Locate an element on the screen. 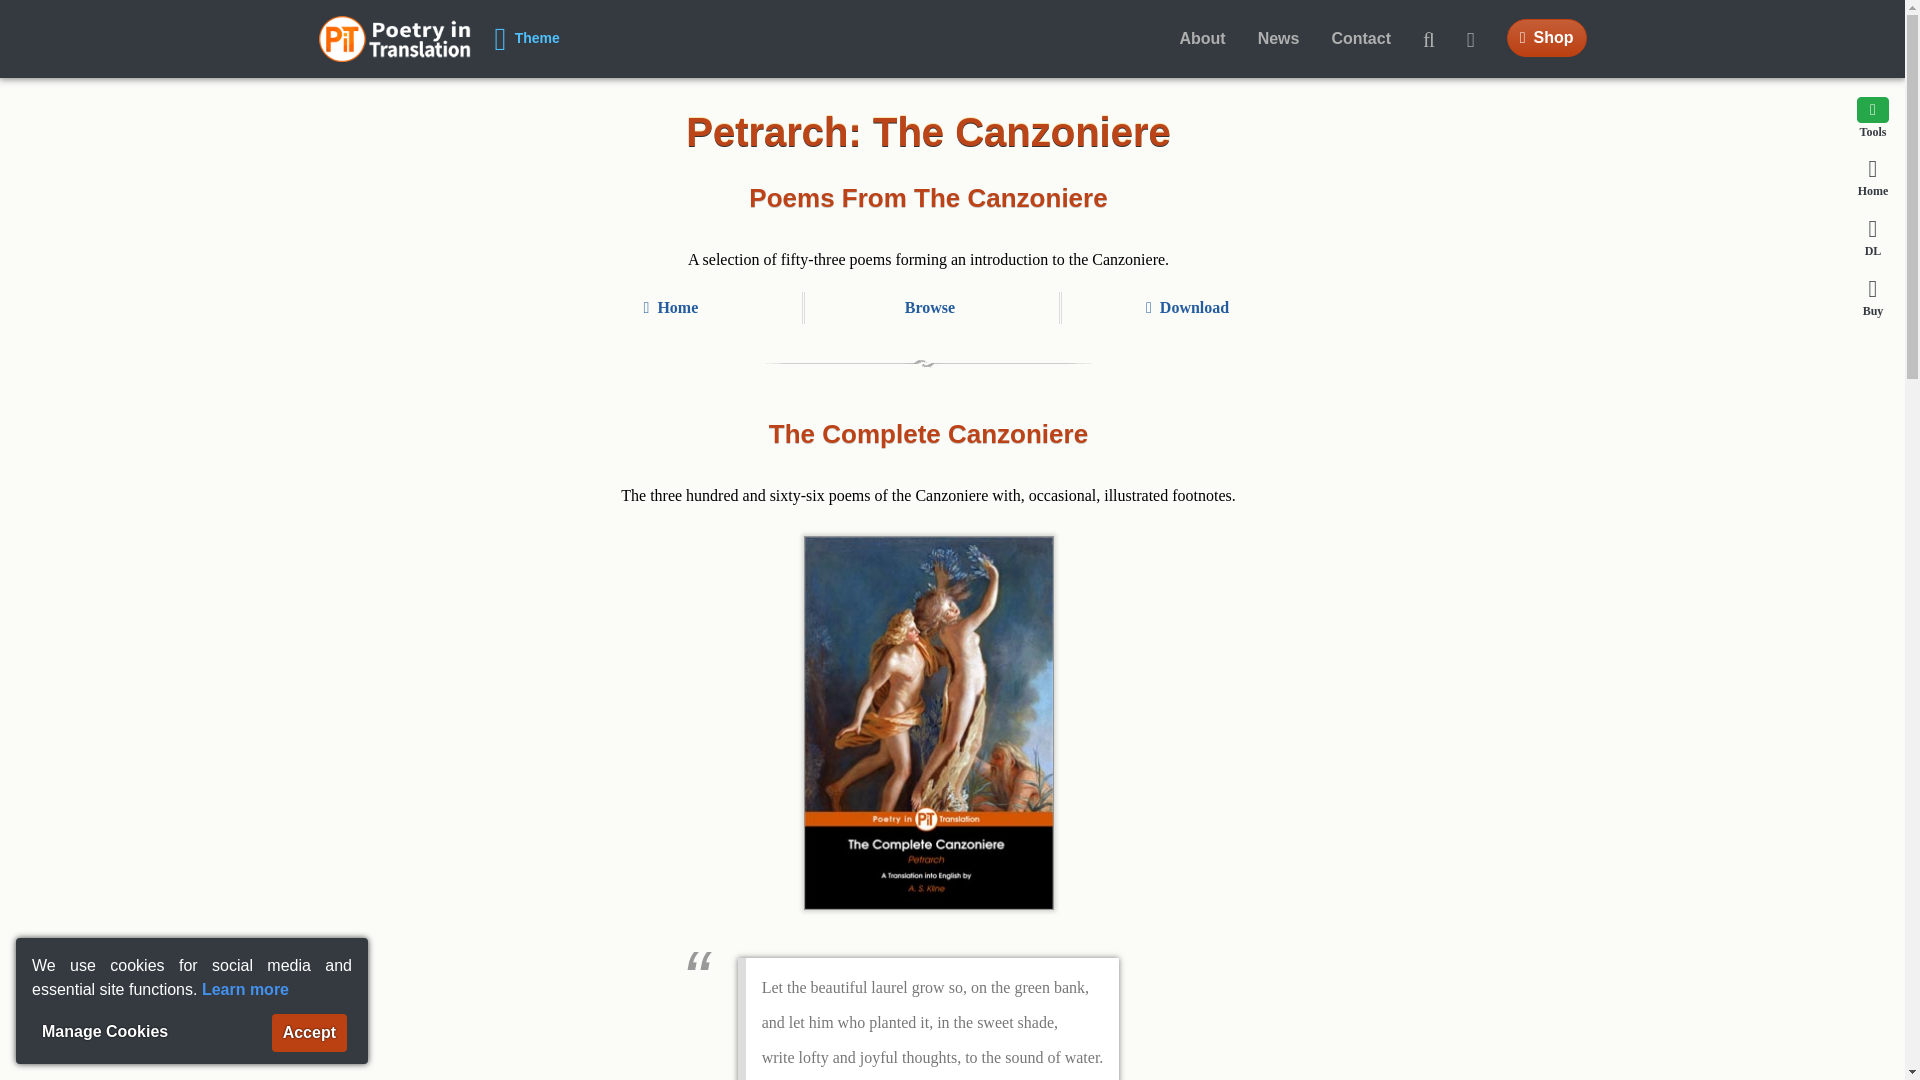  Contact is located at coordinates (1361, 39).